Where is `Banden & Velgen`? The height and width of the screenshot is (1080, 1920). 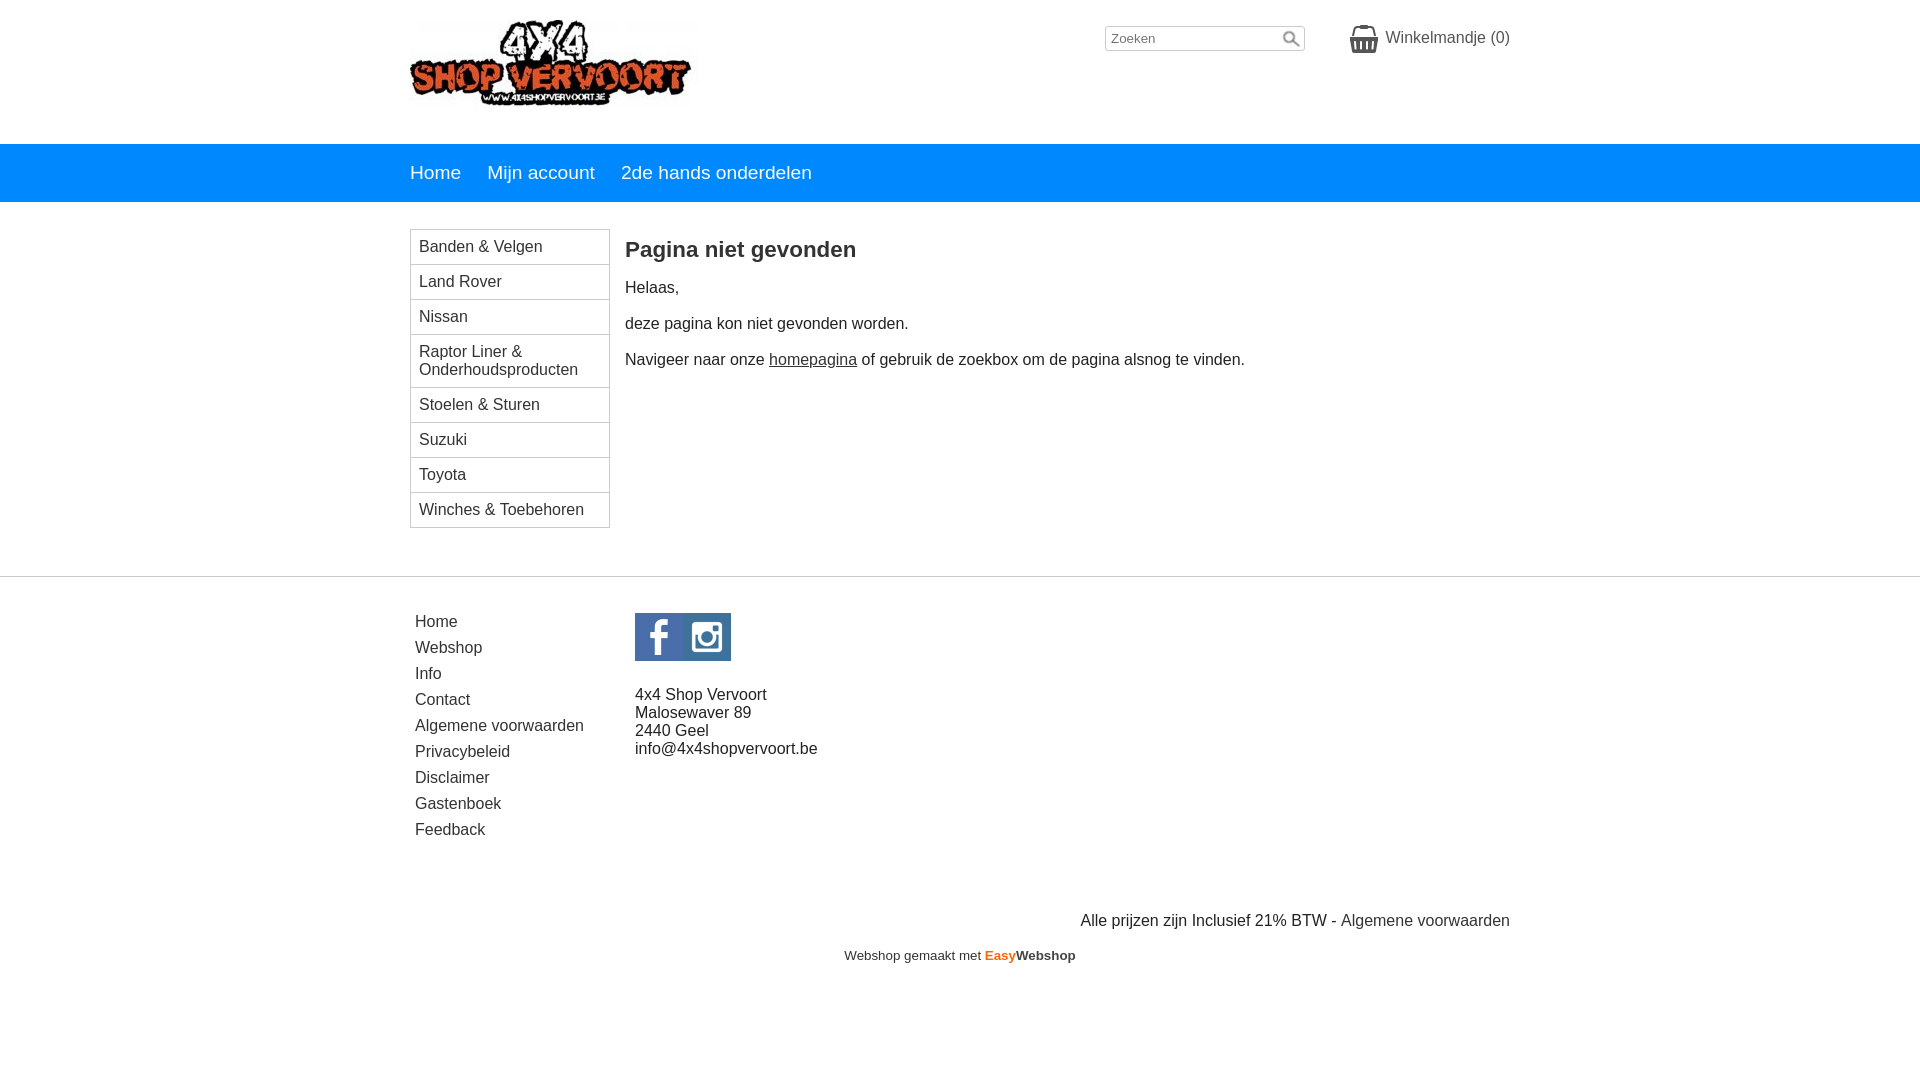 Banden & Velgen is located at coordinates (518, 247).